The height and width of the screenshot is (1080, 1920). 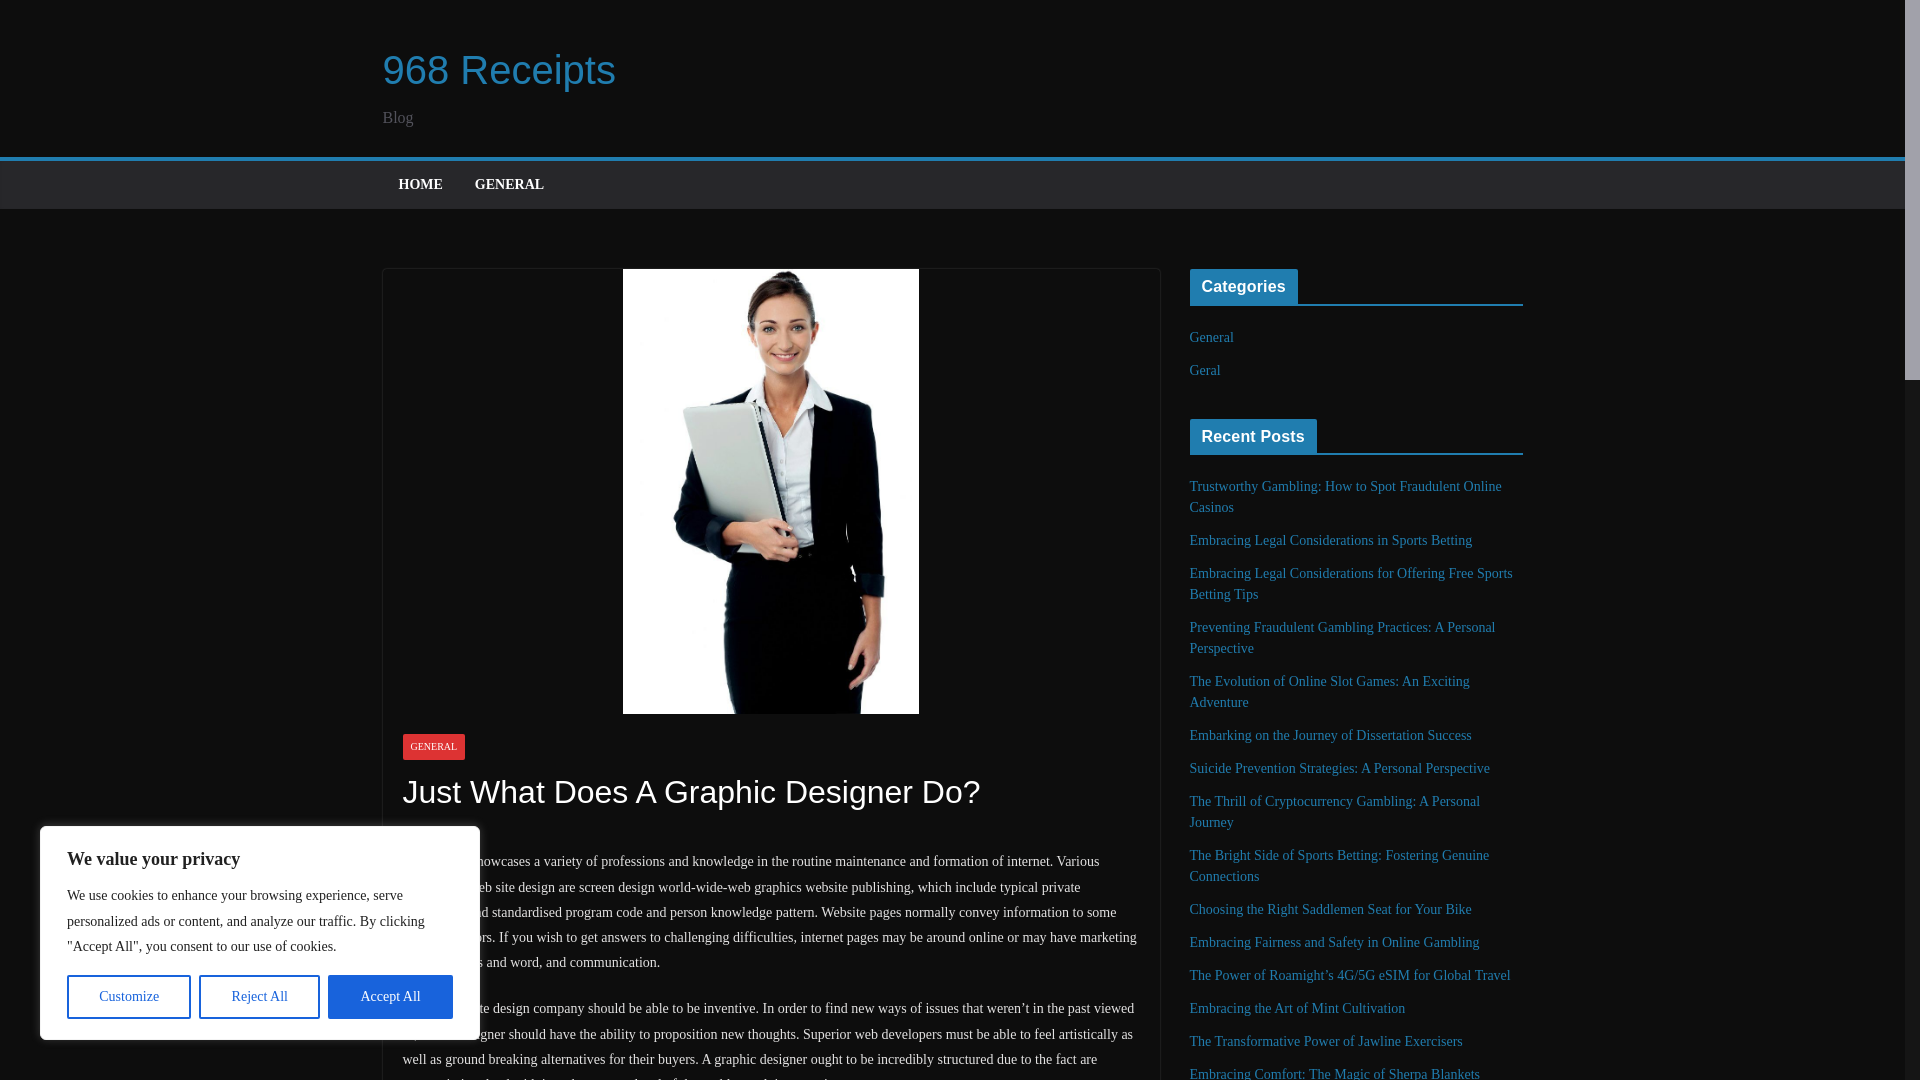 I want to click on The Evolution of Online Slot Games: An Exciting Adventure, so click(x=1330, y=691).